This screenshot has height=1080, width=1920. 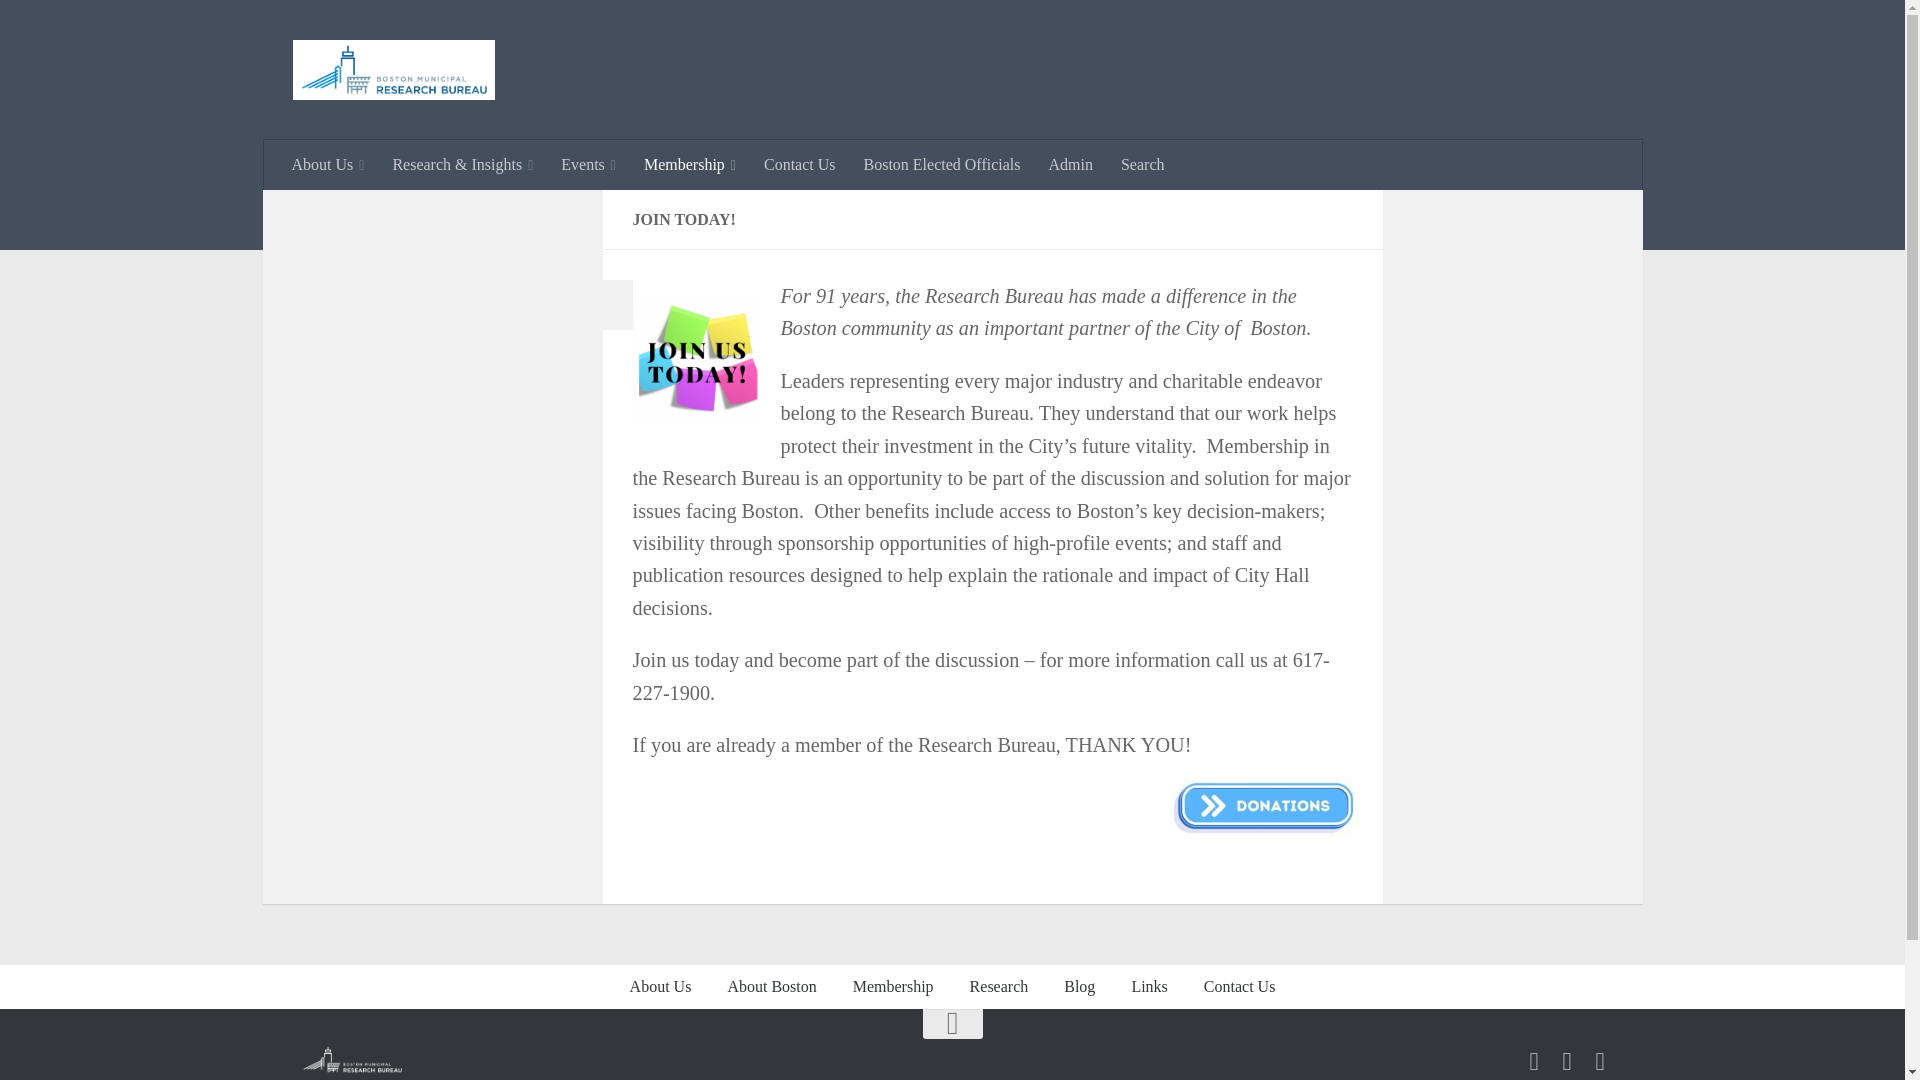 I want to click on Skip to content, so click(x=78, y=27).